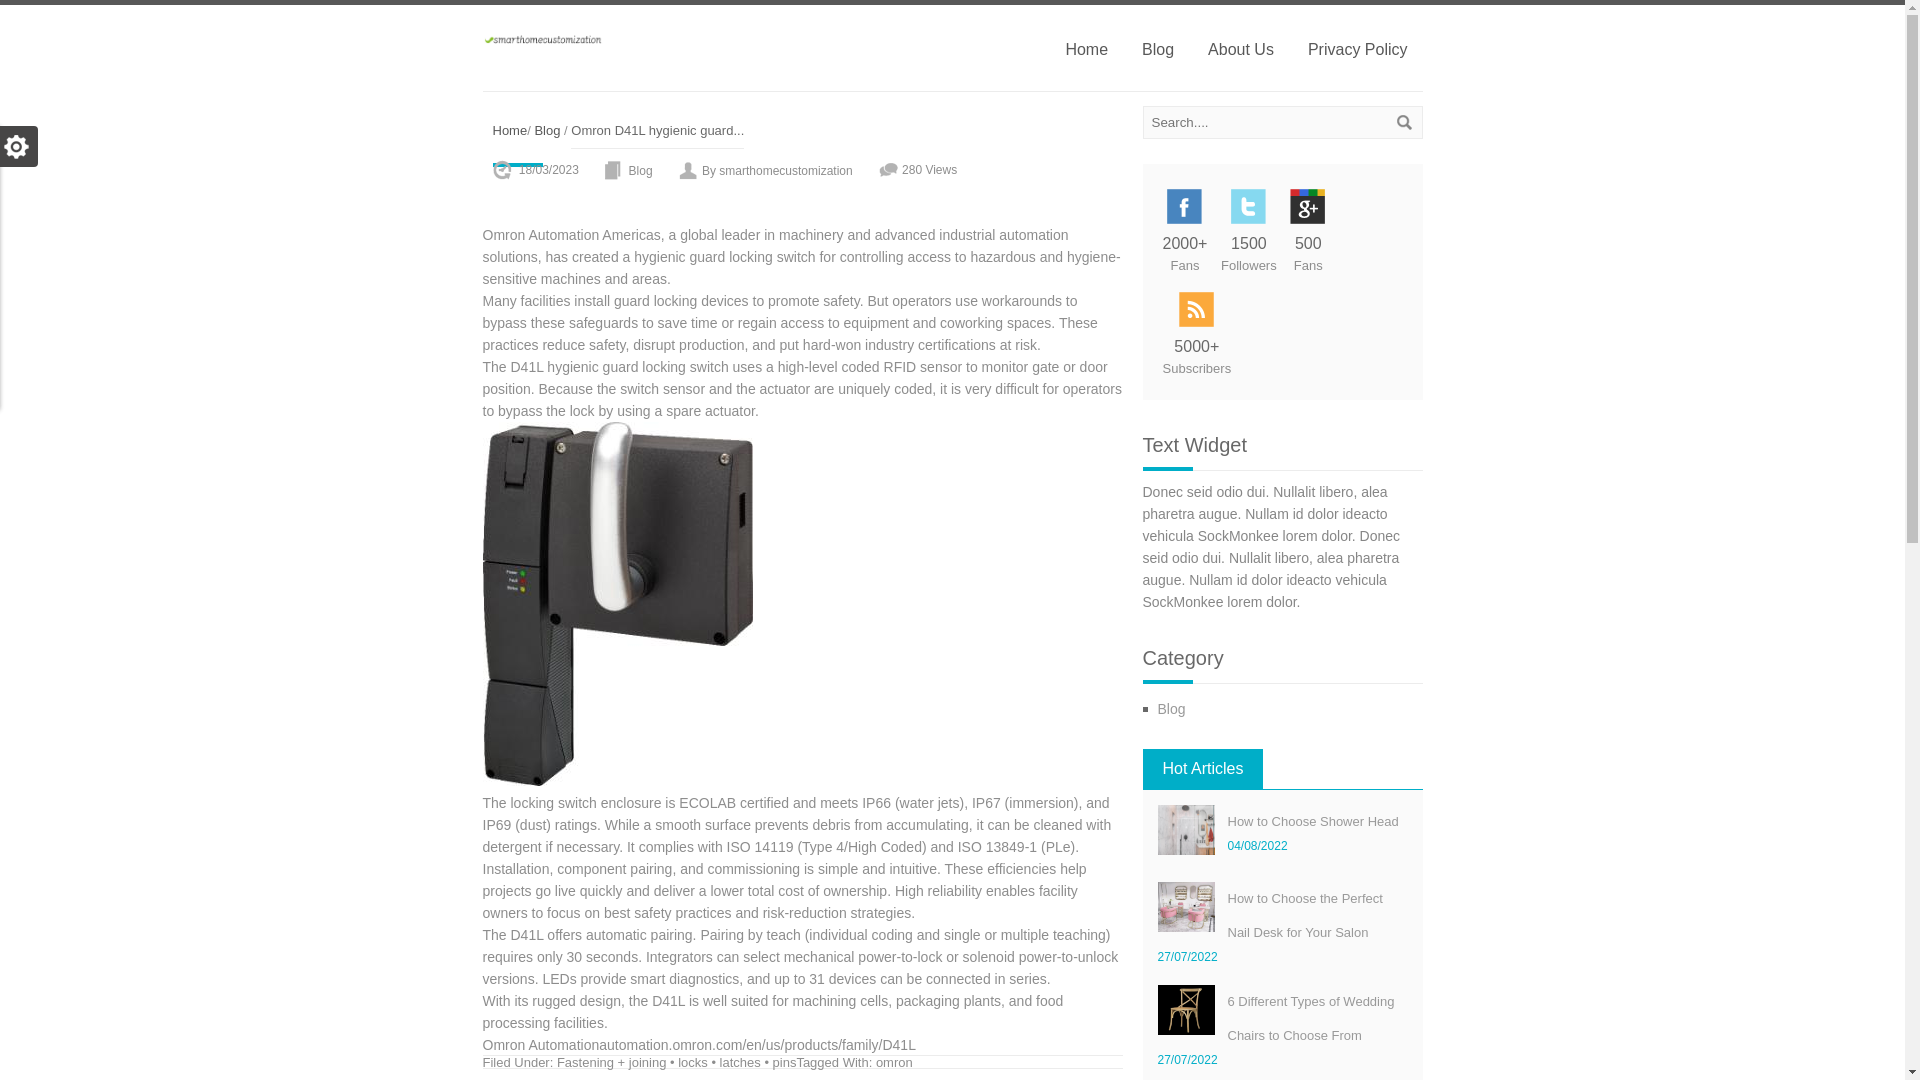  Describe the element at coordinates (1240, 48) in the screenshot. I see `About Us` at that location.